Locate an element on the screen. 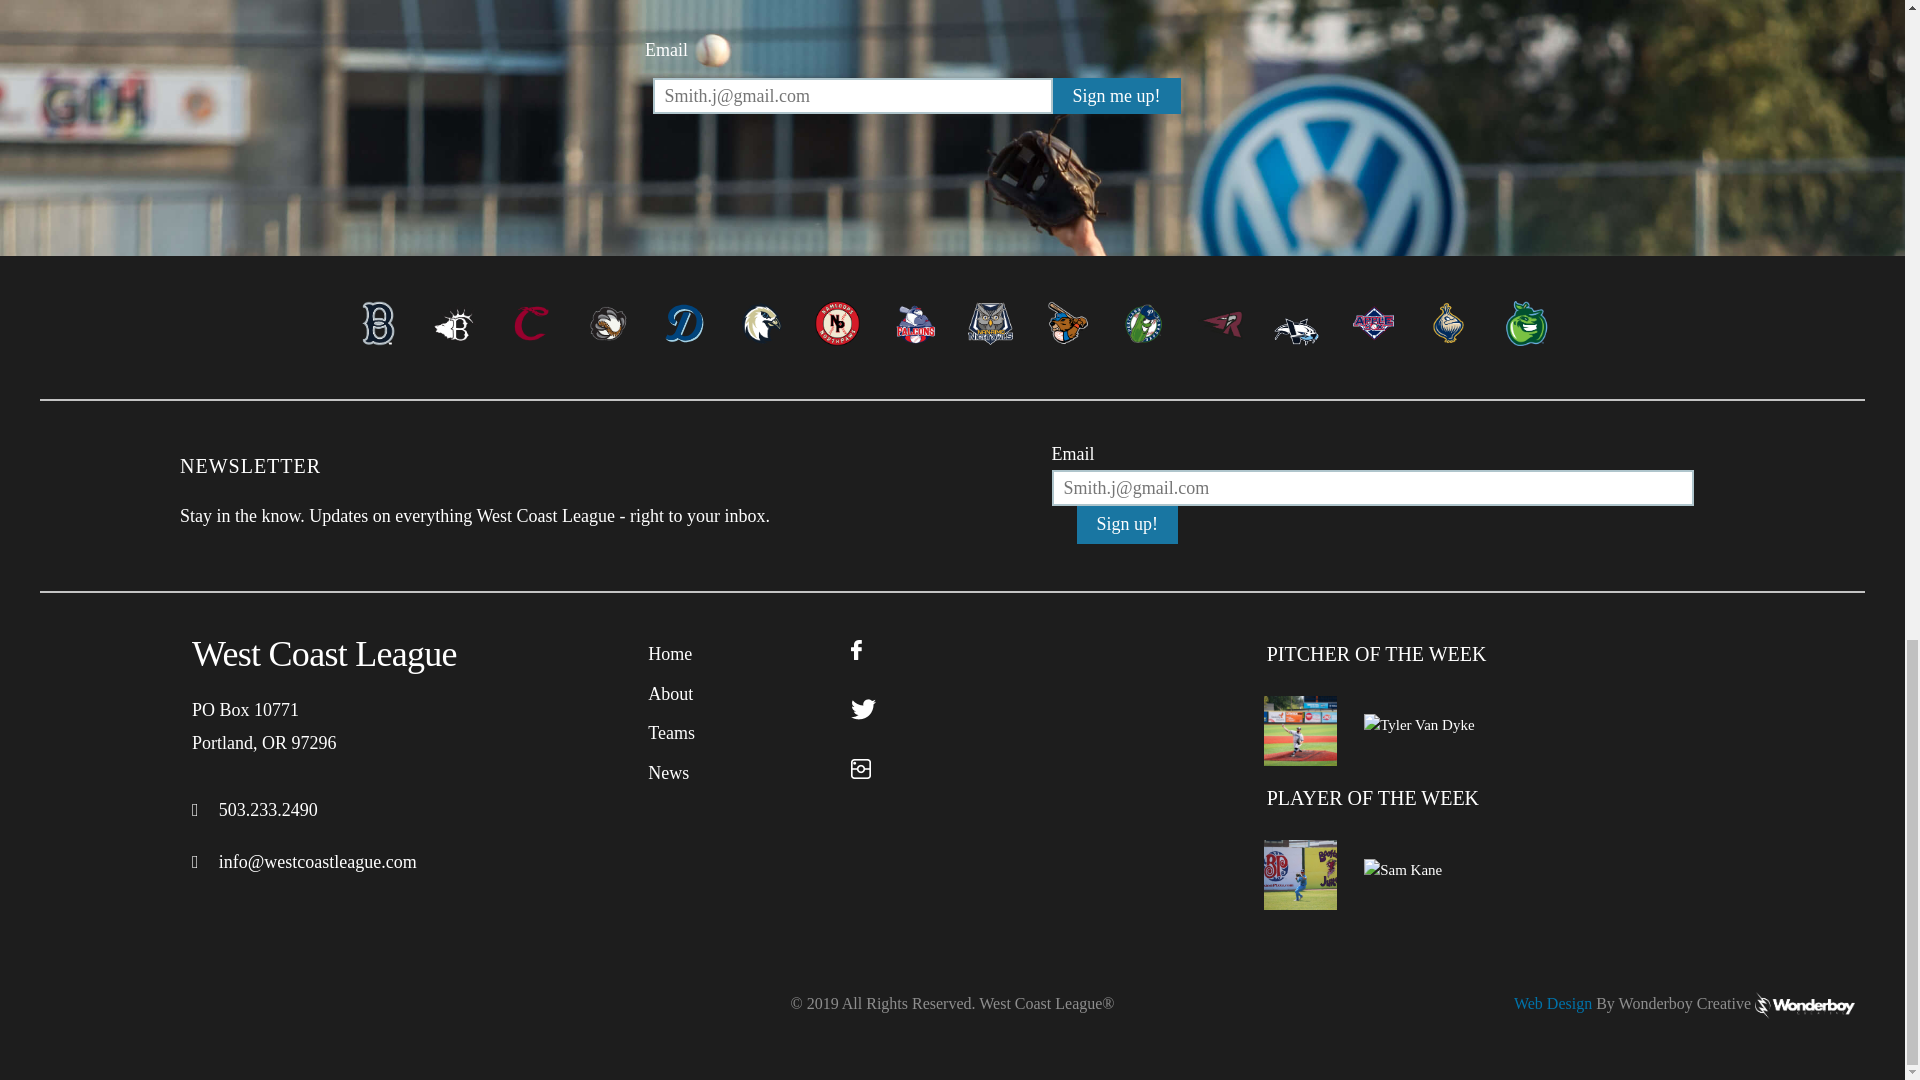  Sign up! is located at coordinates (1128, 525).